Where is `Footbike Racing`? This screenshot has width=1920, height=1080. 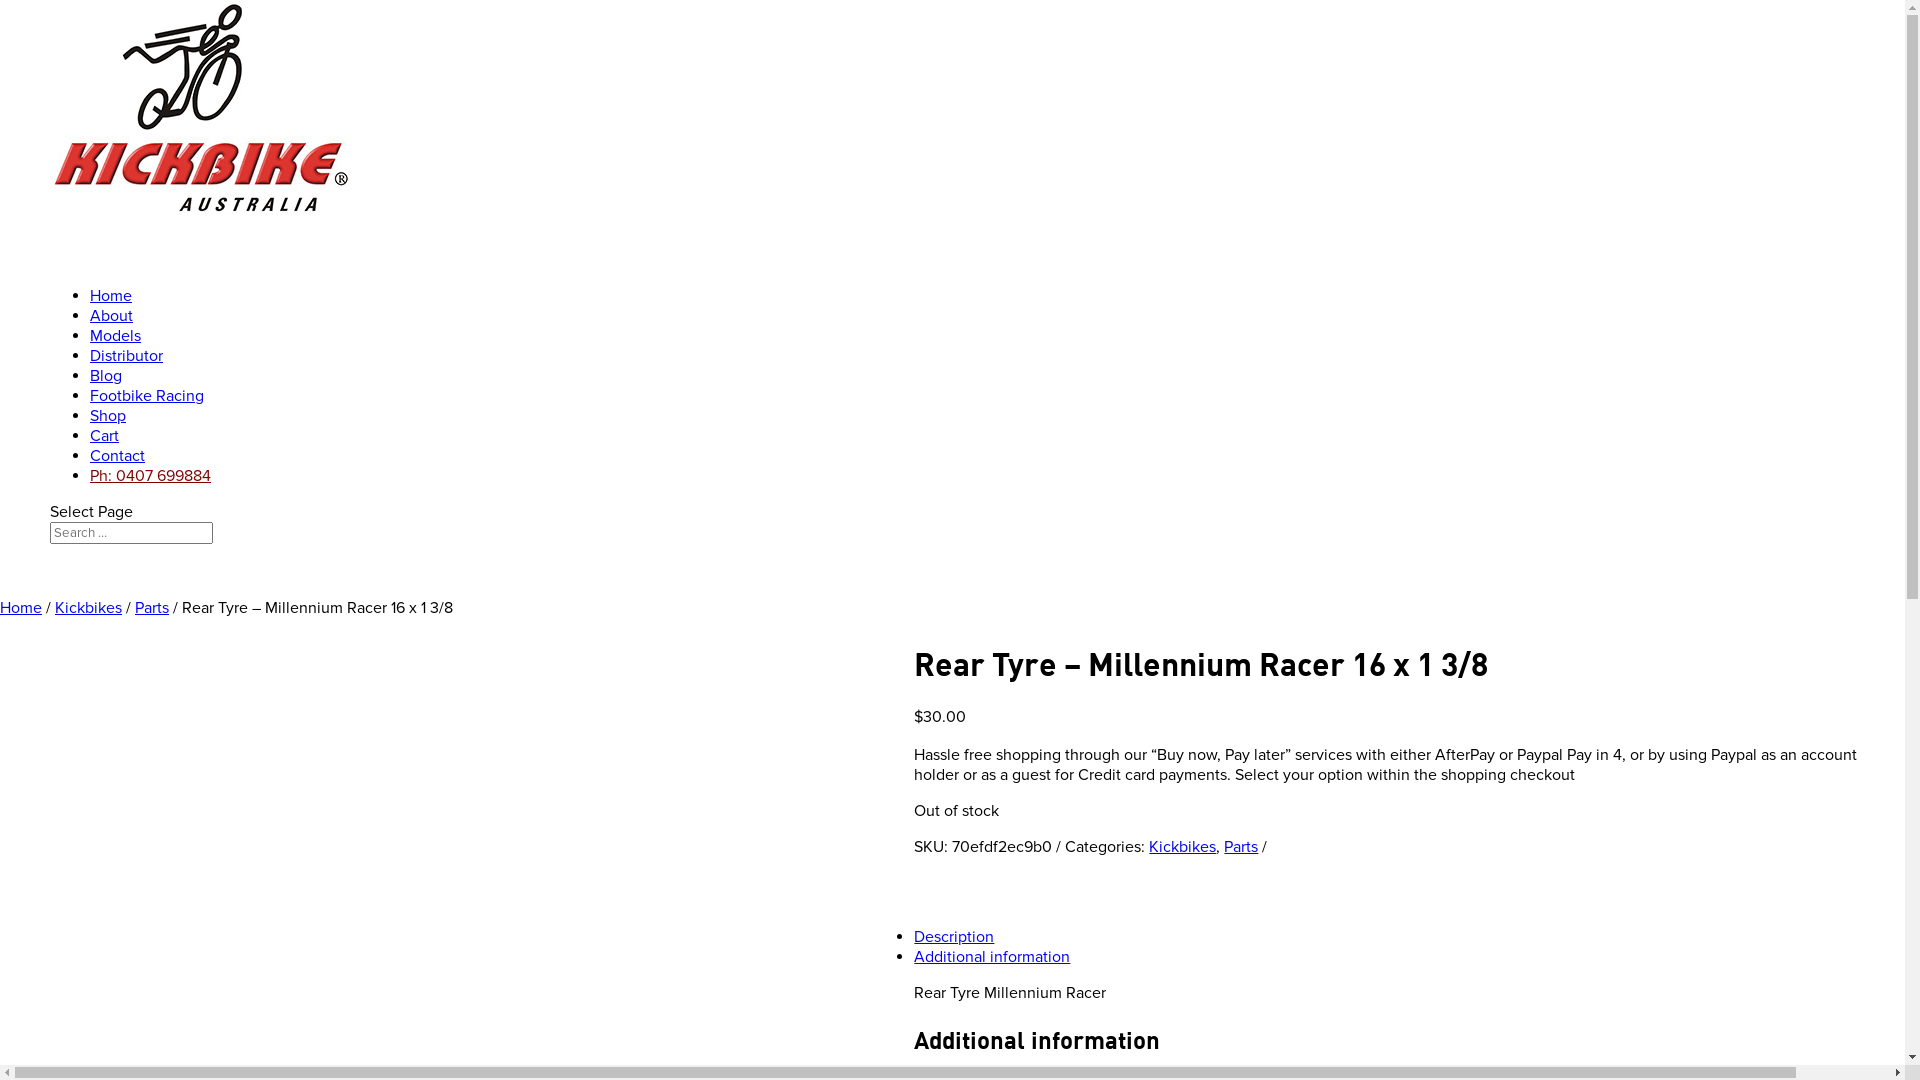
Footbike Racing is located at coordinates (147, 421).